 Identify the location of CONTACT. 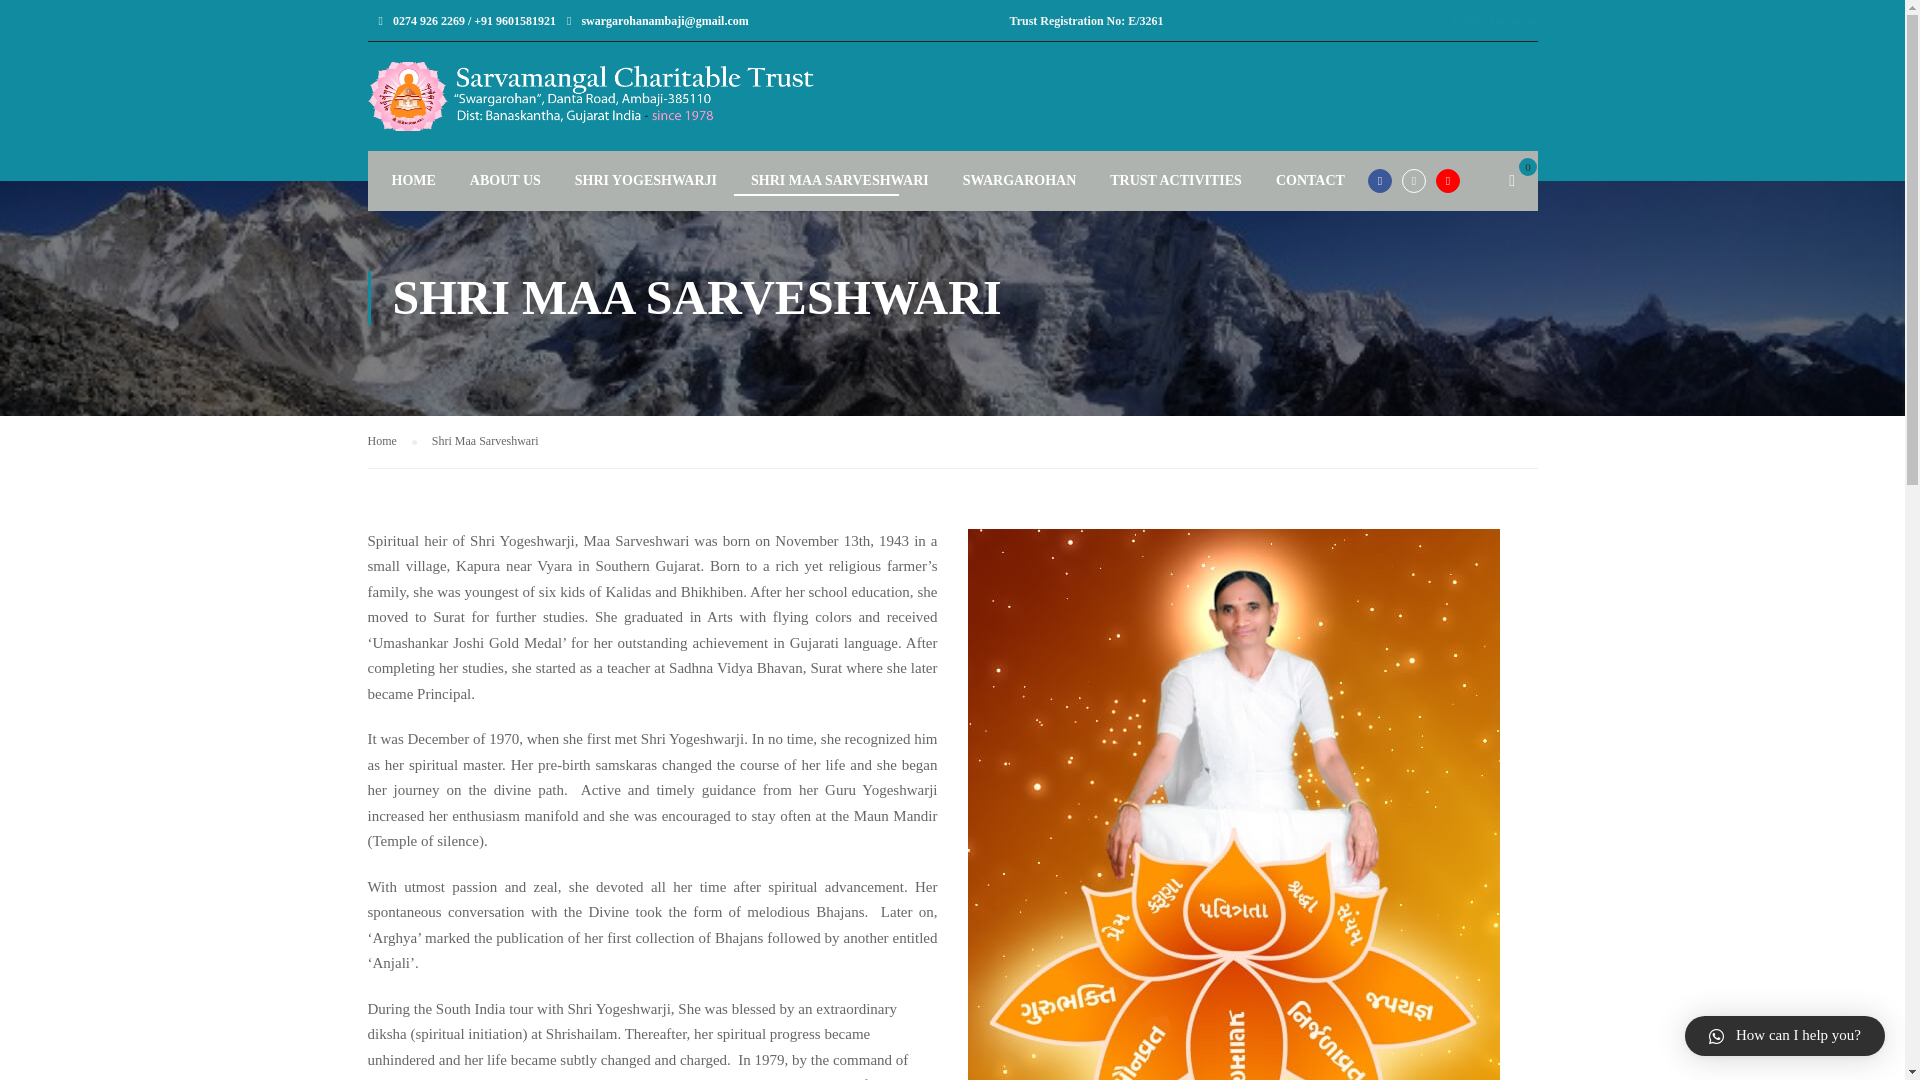
(1303, 178).